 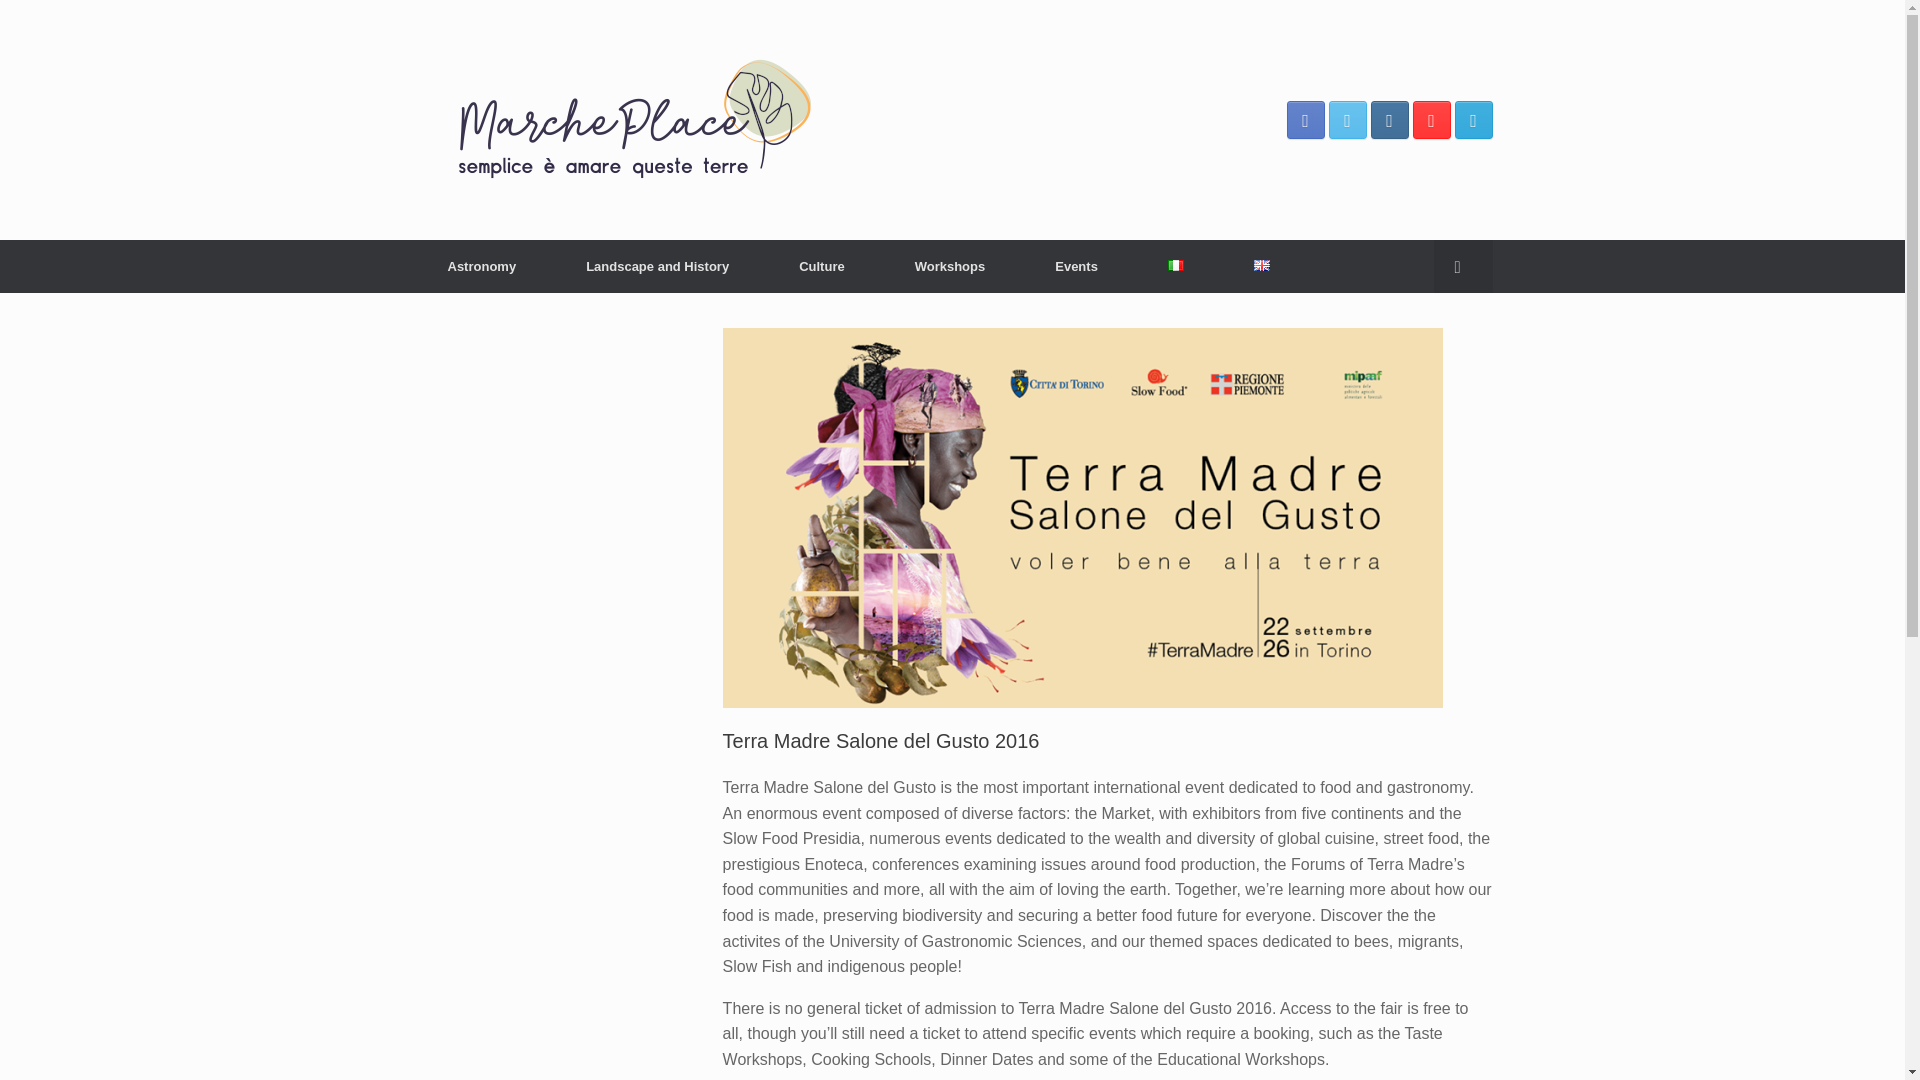 I want to click on Workshops, so click(x=950, y=266).